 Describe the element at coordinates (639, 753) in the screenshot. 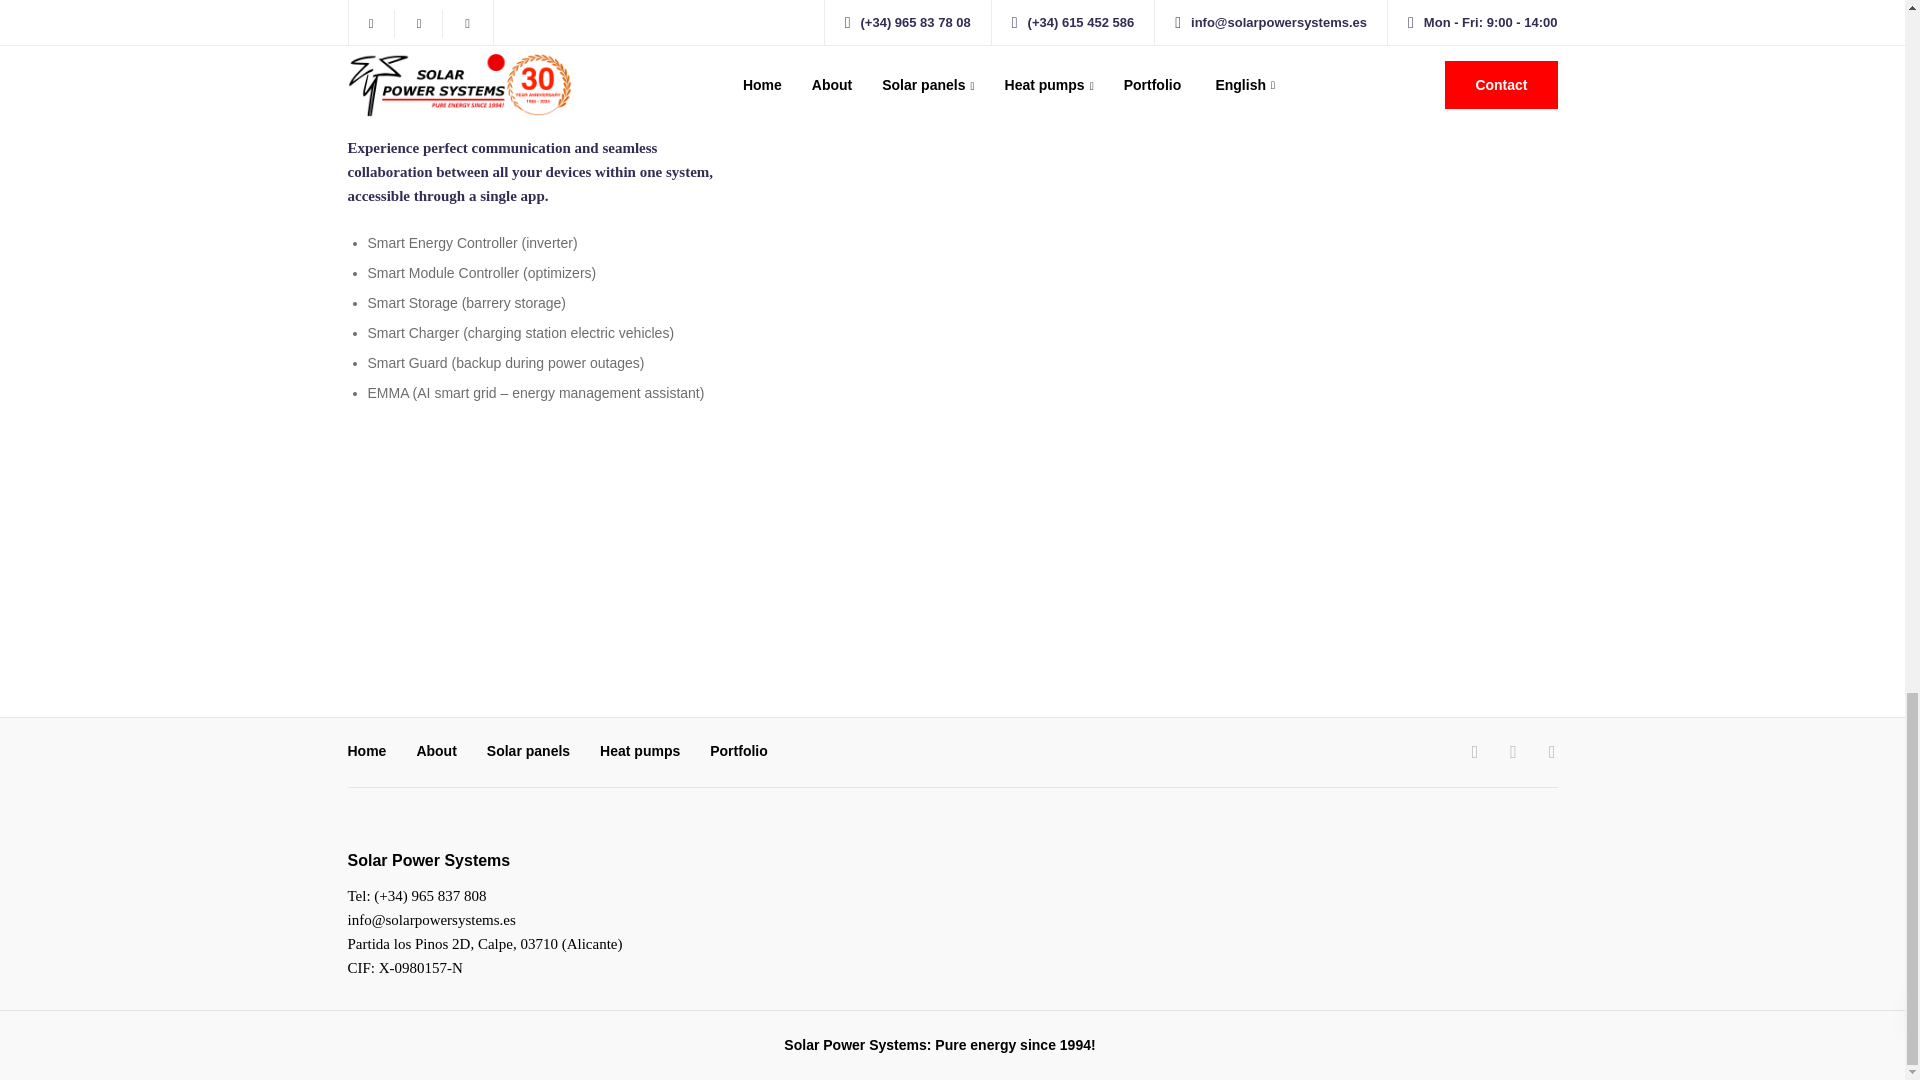

I see `Heat pumps` at that location.